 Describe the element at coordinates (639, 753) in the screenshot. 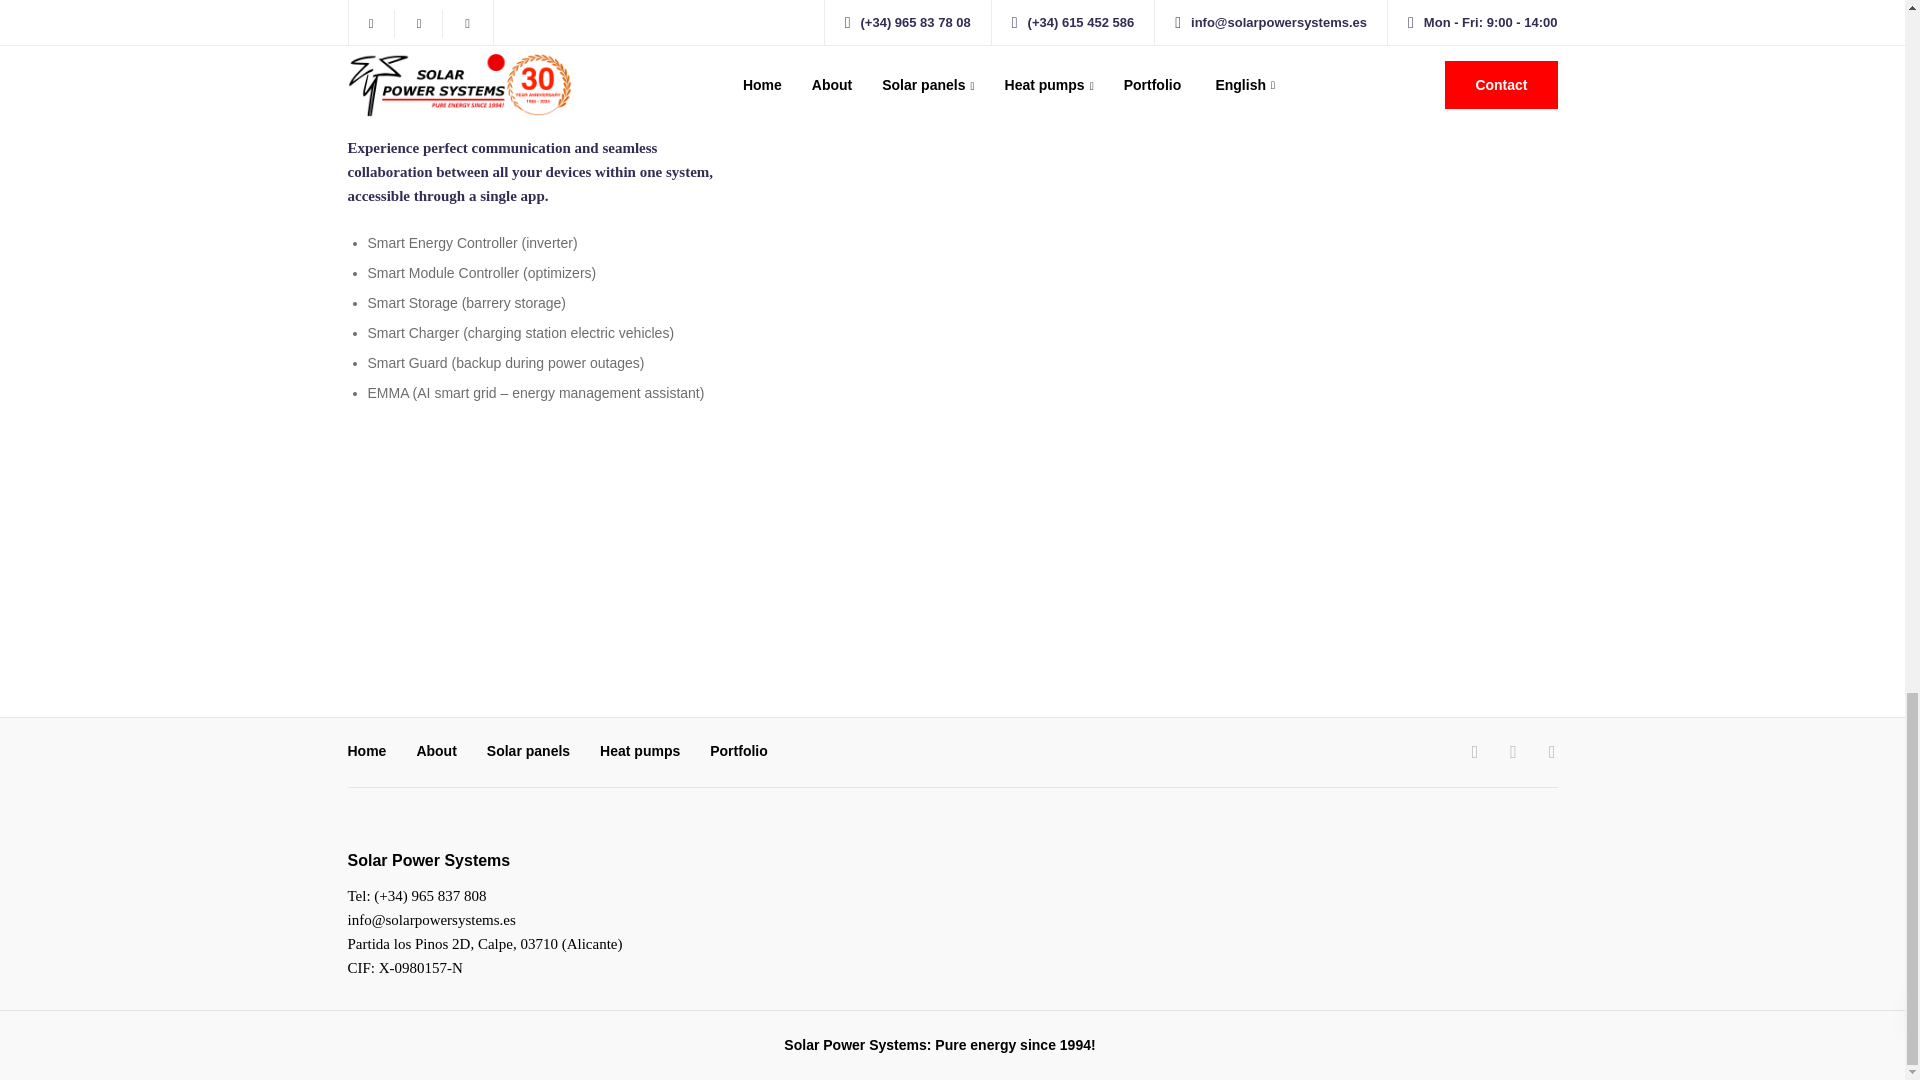

I see `Heat pumps` at that location.